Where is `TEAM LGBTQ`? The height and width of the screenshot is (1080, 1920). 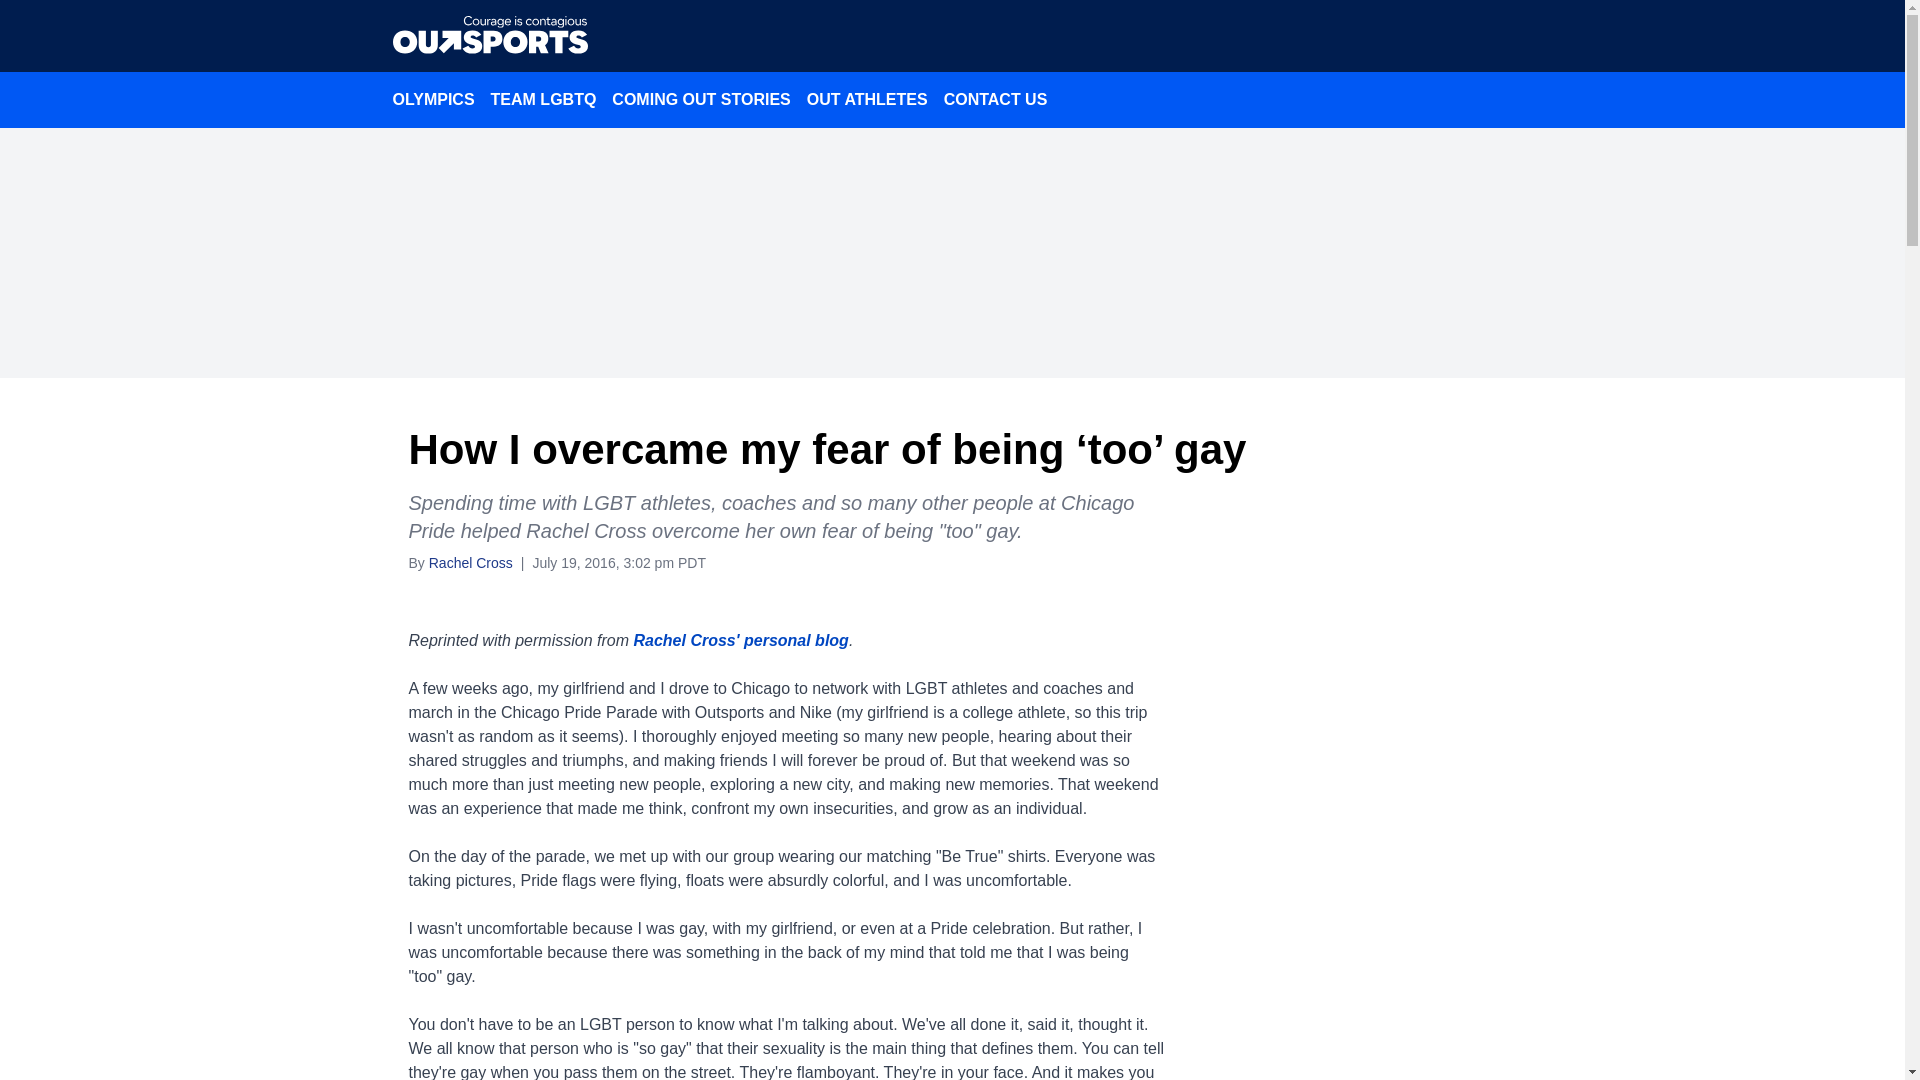
TEAM LGBTQ is located at coordinates (544, 99).